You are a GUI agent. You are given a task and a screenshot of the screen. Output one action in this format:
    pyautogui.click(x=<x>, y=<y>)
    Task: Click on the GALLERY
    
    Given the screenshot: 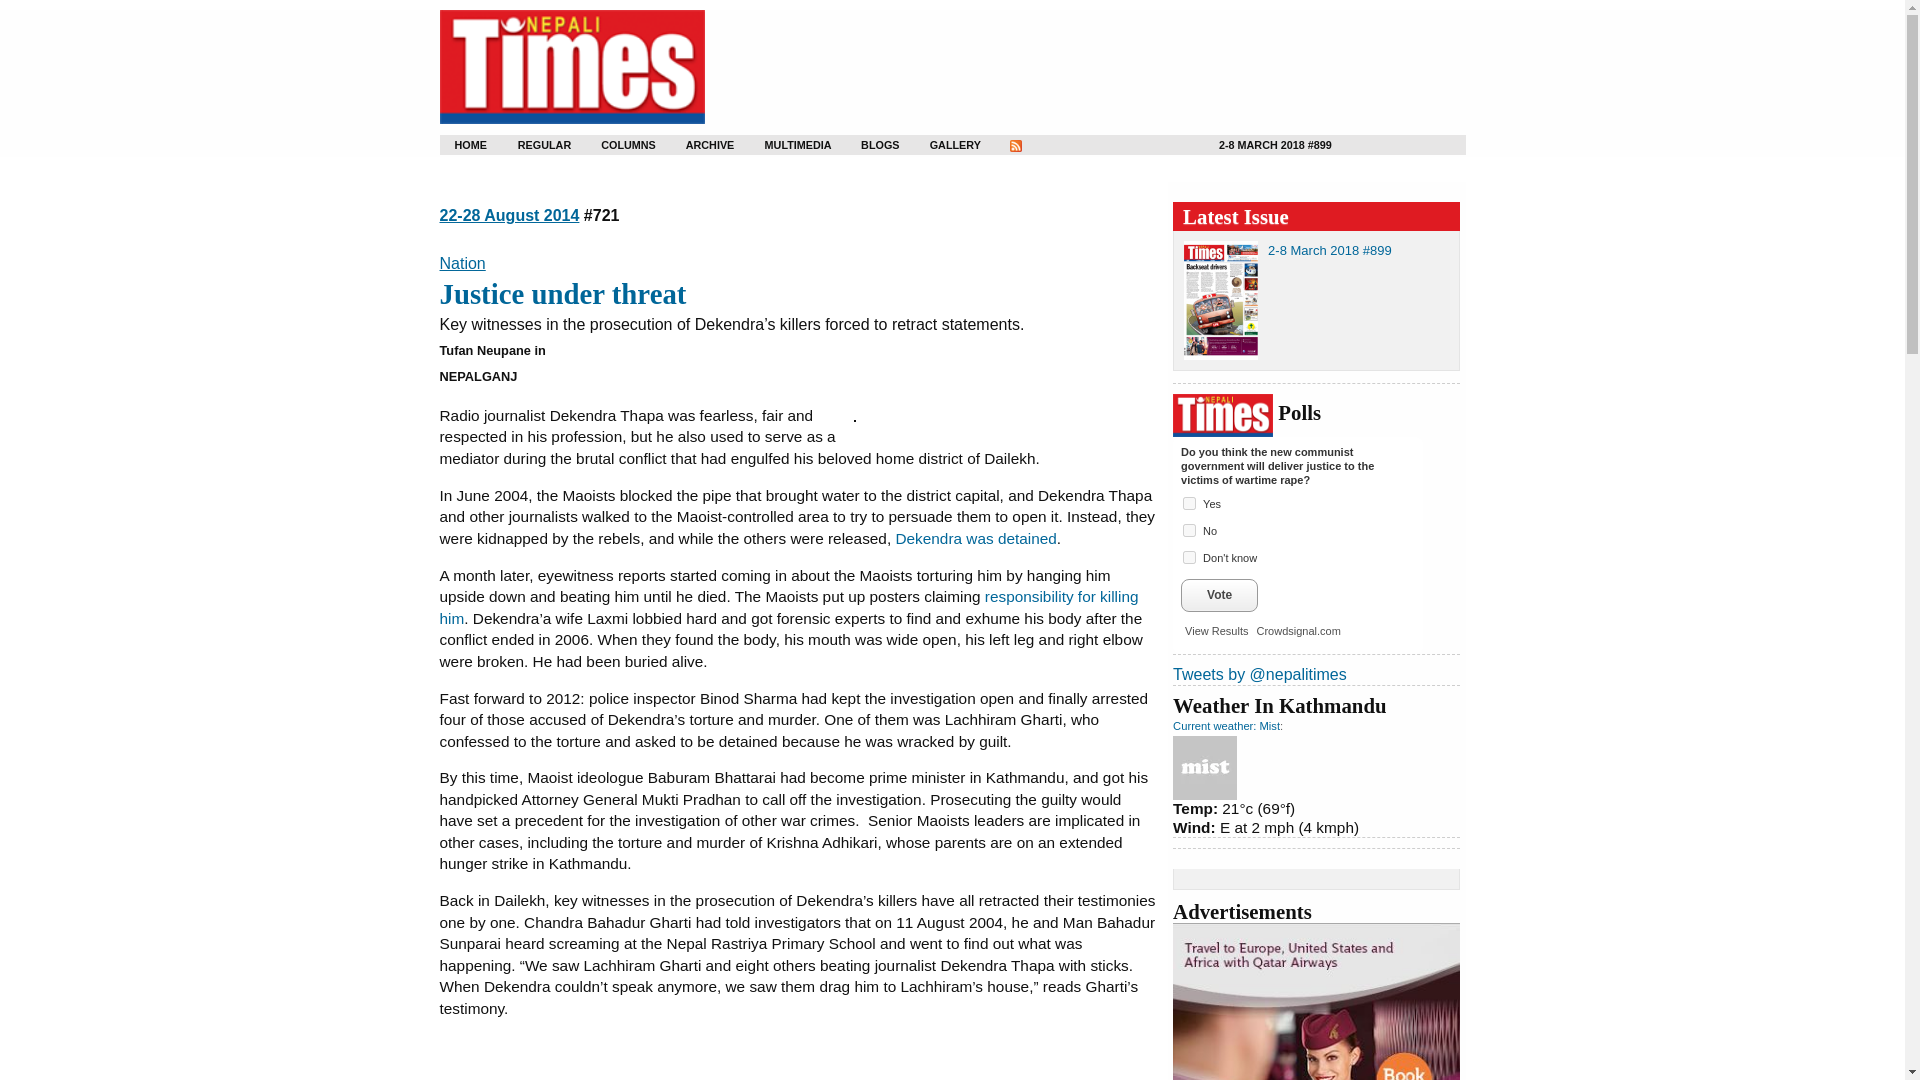 What is the action you would take?
    pyautogui.click(x=942, y=146)
    